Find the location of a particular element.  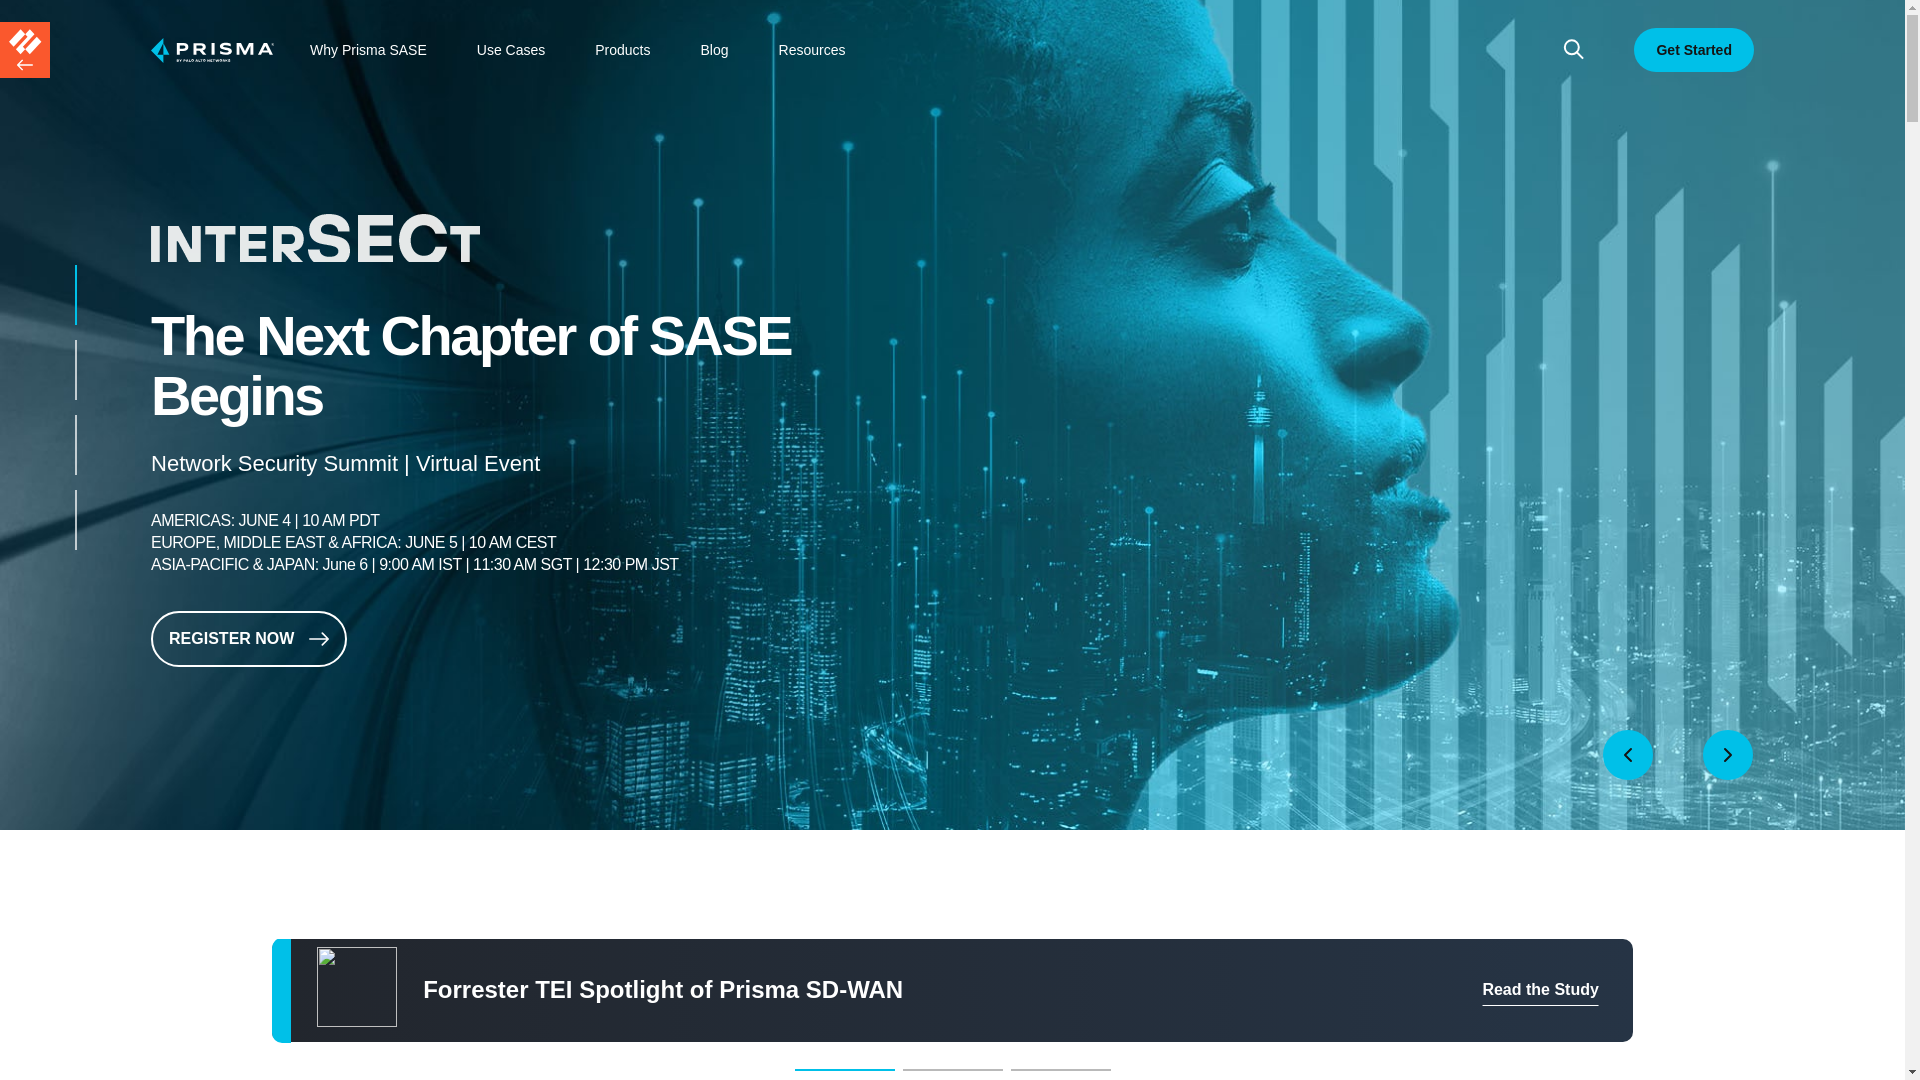

Use Cases is located at coordinates (510, 50).